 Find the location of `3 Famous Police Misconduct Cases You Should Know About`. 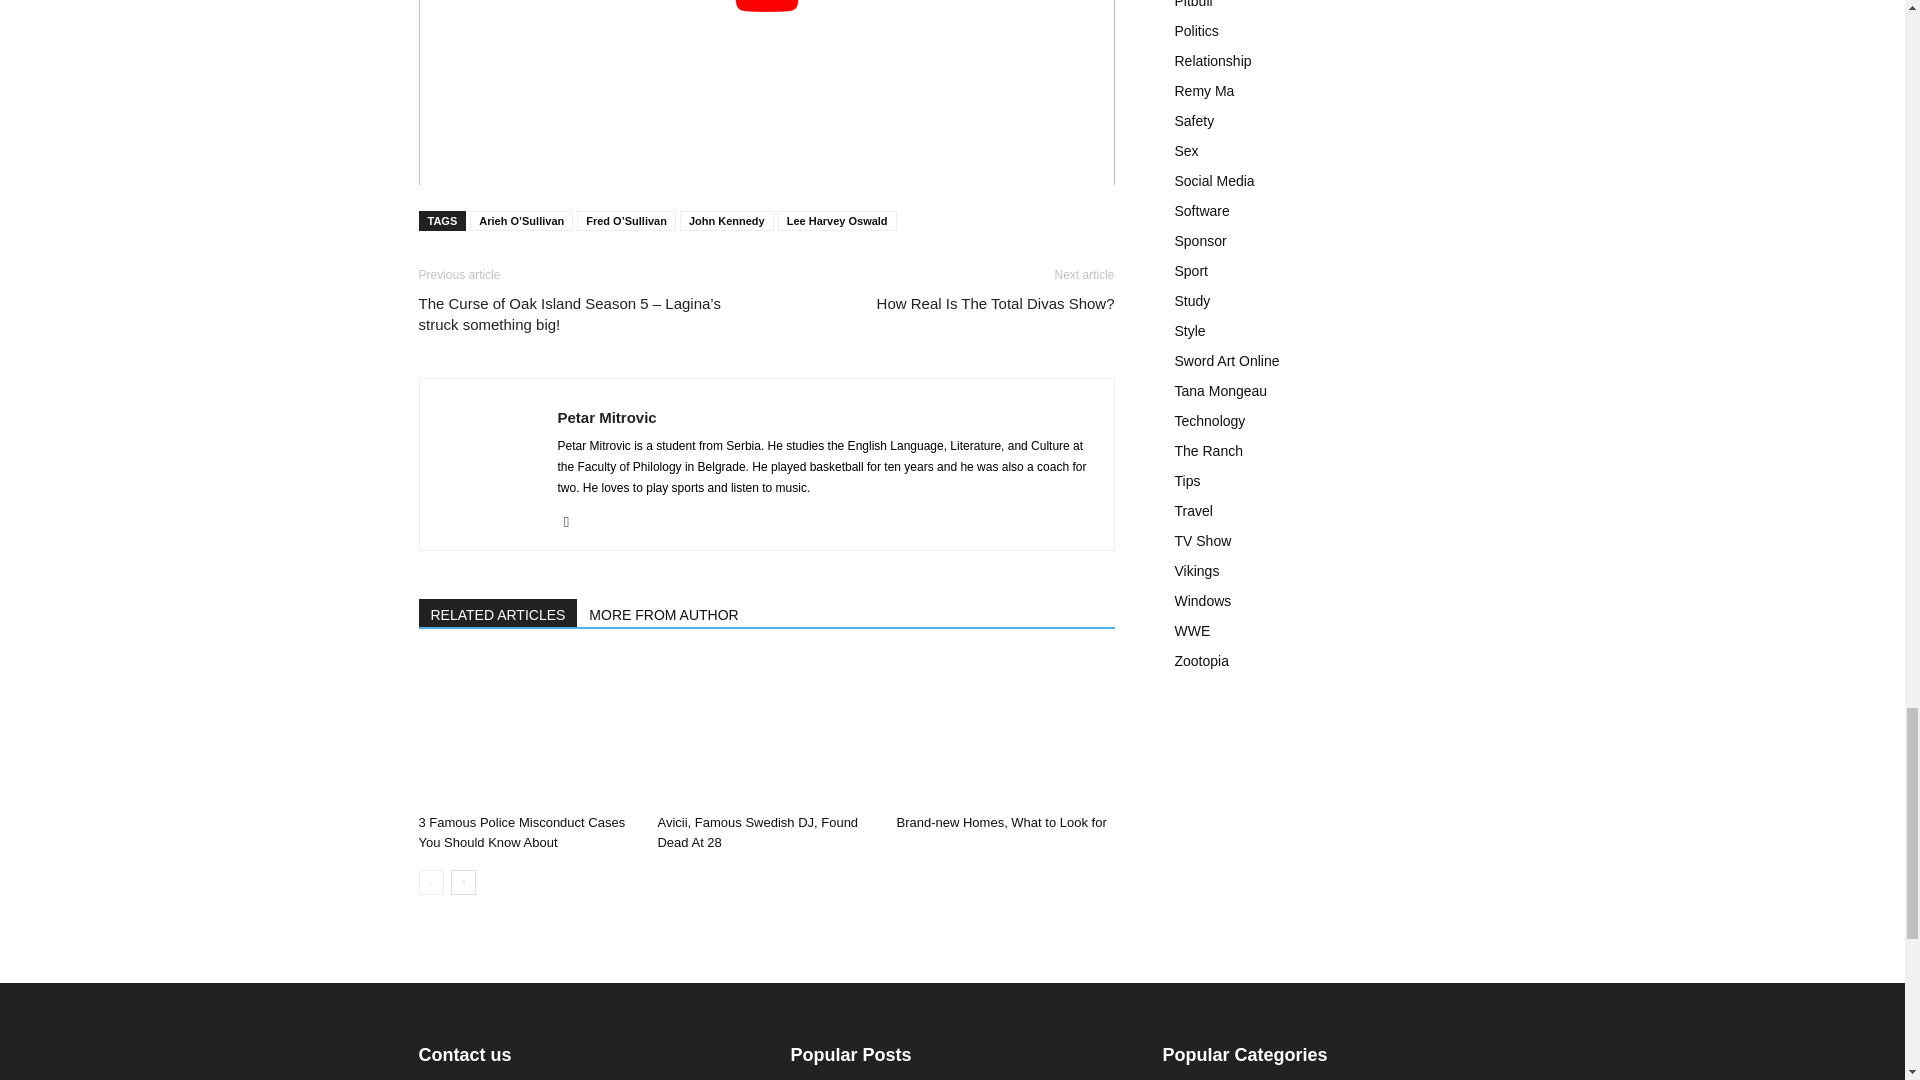

3 Famous Police Misconduct Cases You Should Know About is located at coordinates (522, 832).